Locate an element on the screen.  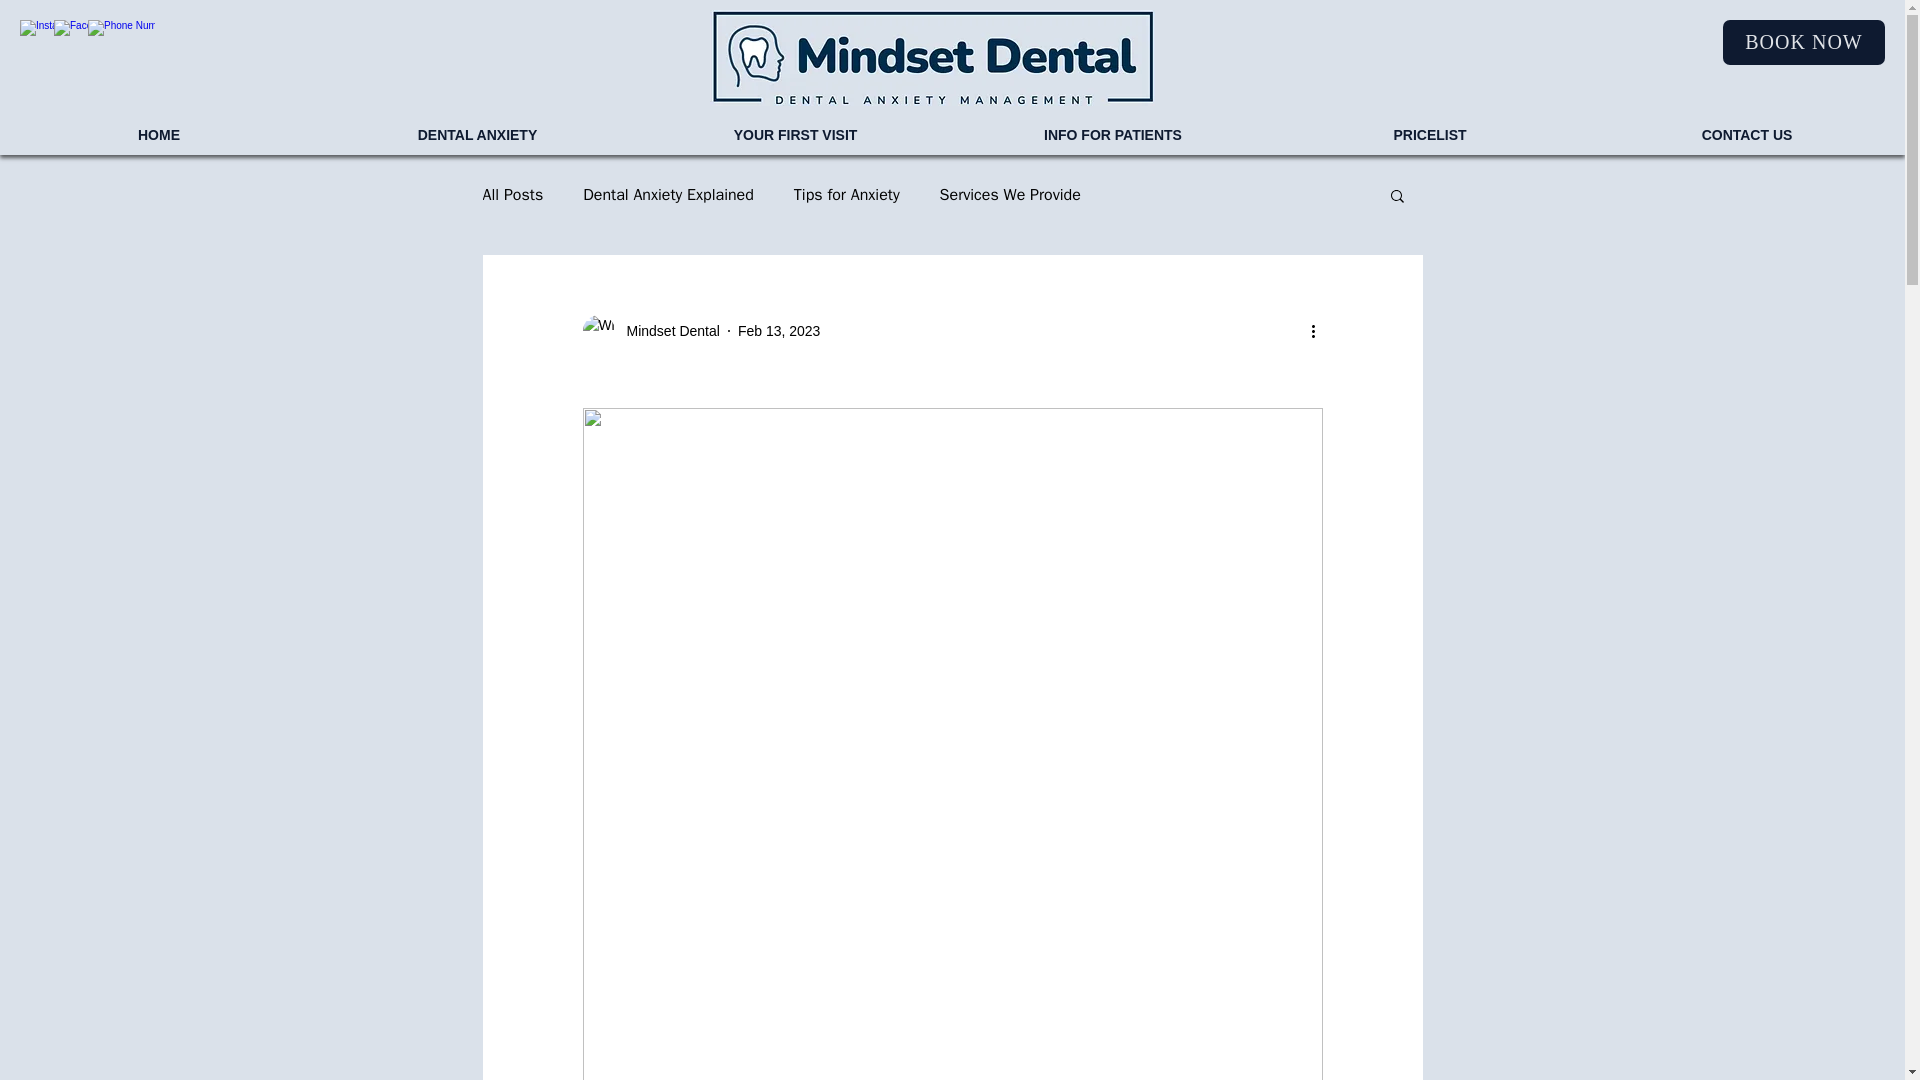
BOOK NOW is located at coordinates (1804, 42).